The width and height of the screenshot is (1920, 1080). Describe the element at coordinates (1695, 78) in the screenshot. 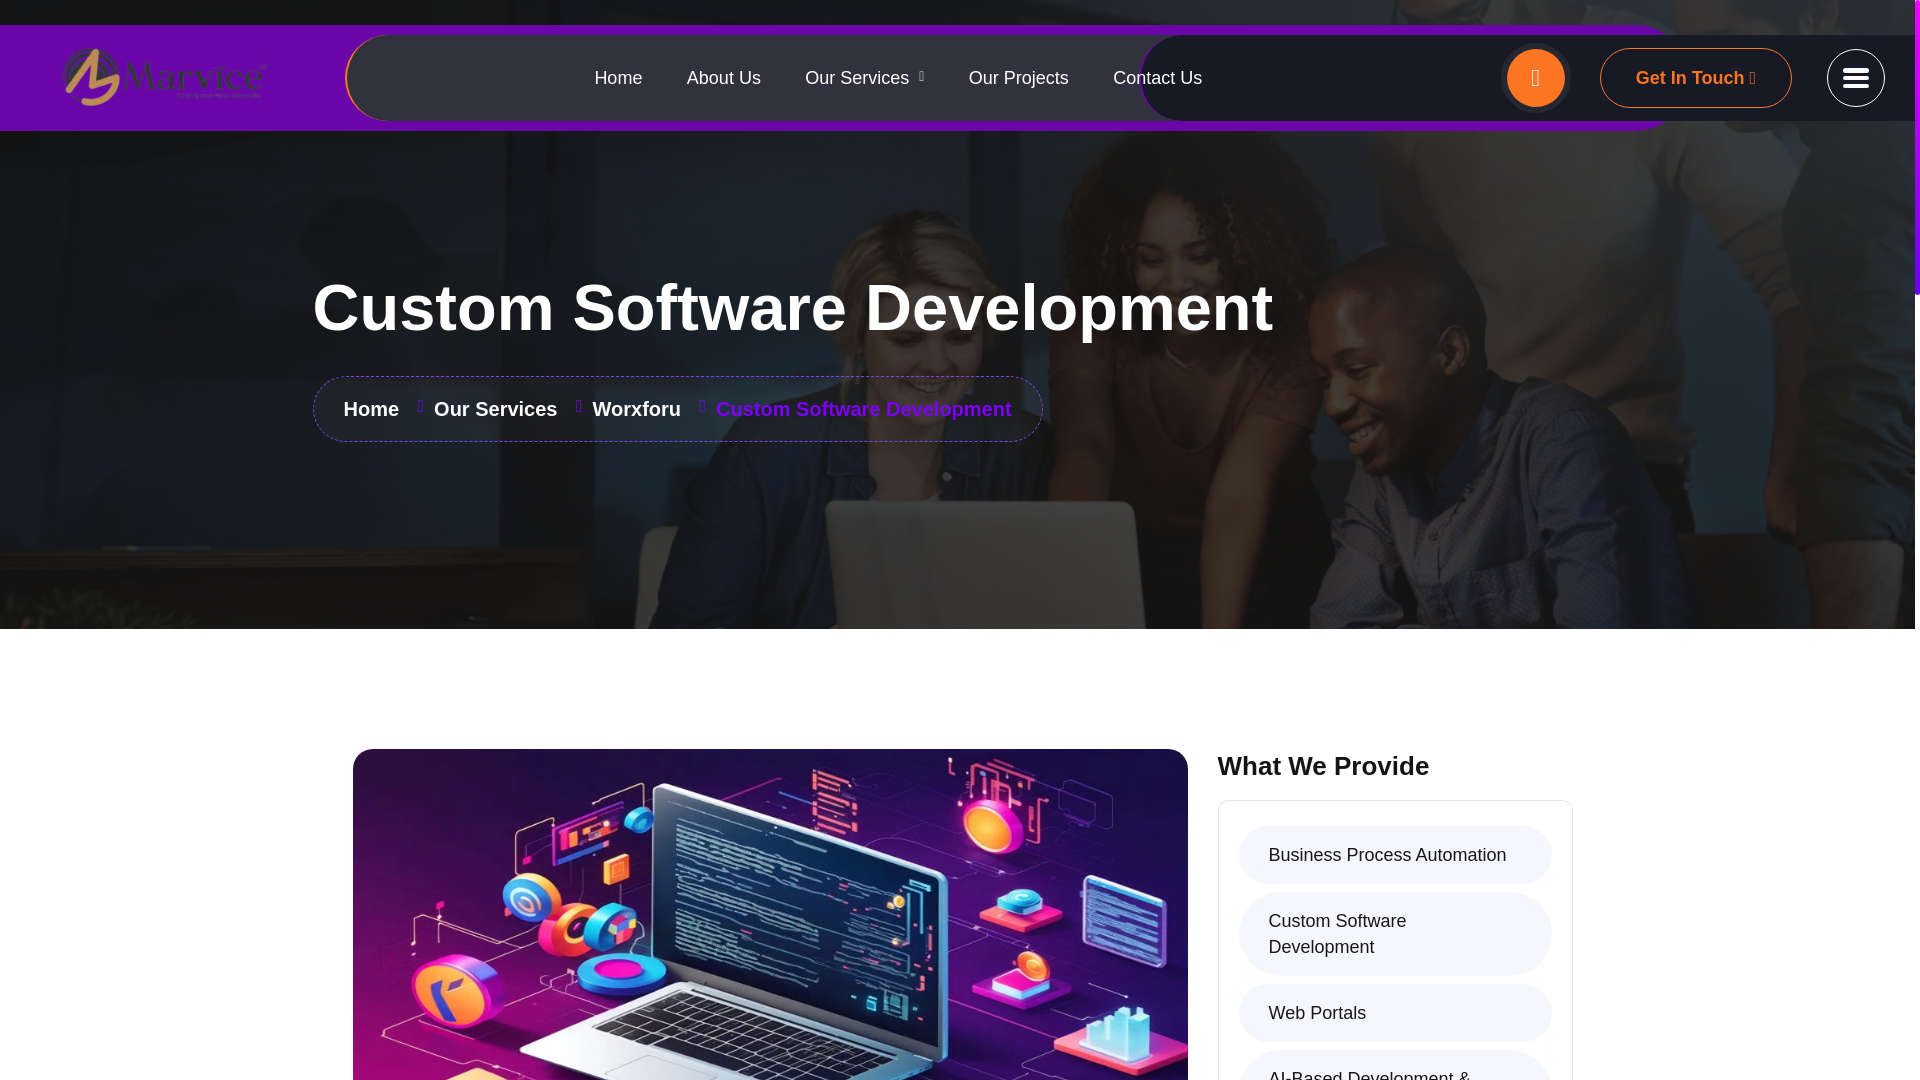

I see `Get In Touch` at that location.